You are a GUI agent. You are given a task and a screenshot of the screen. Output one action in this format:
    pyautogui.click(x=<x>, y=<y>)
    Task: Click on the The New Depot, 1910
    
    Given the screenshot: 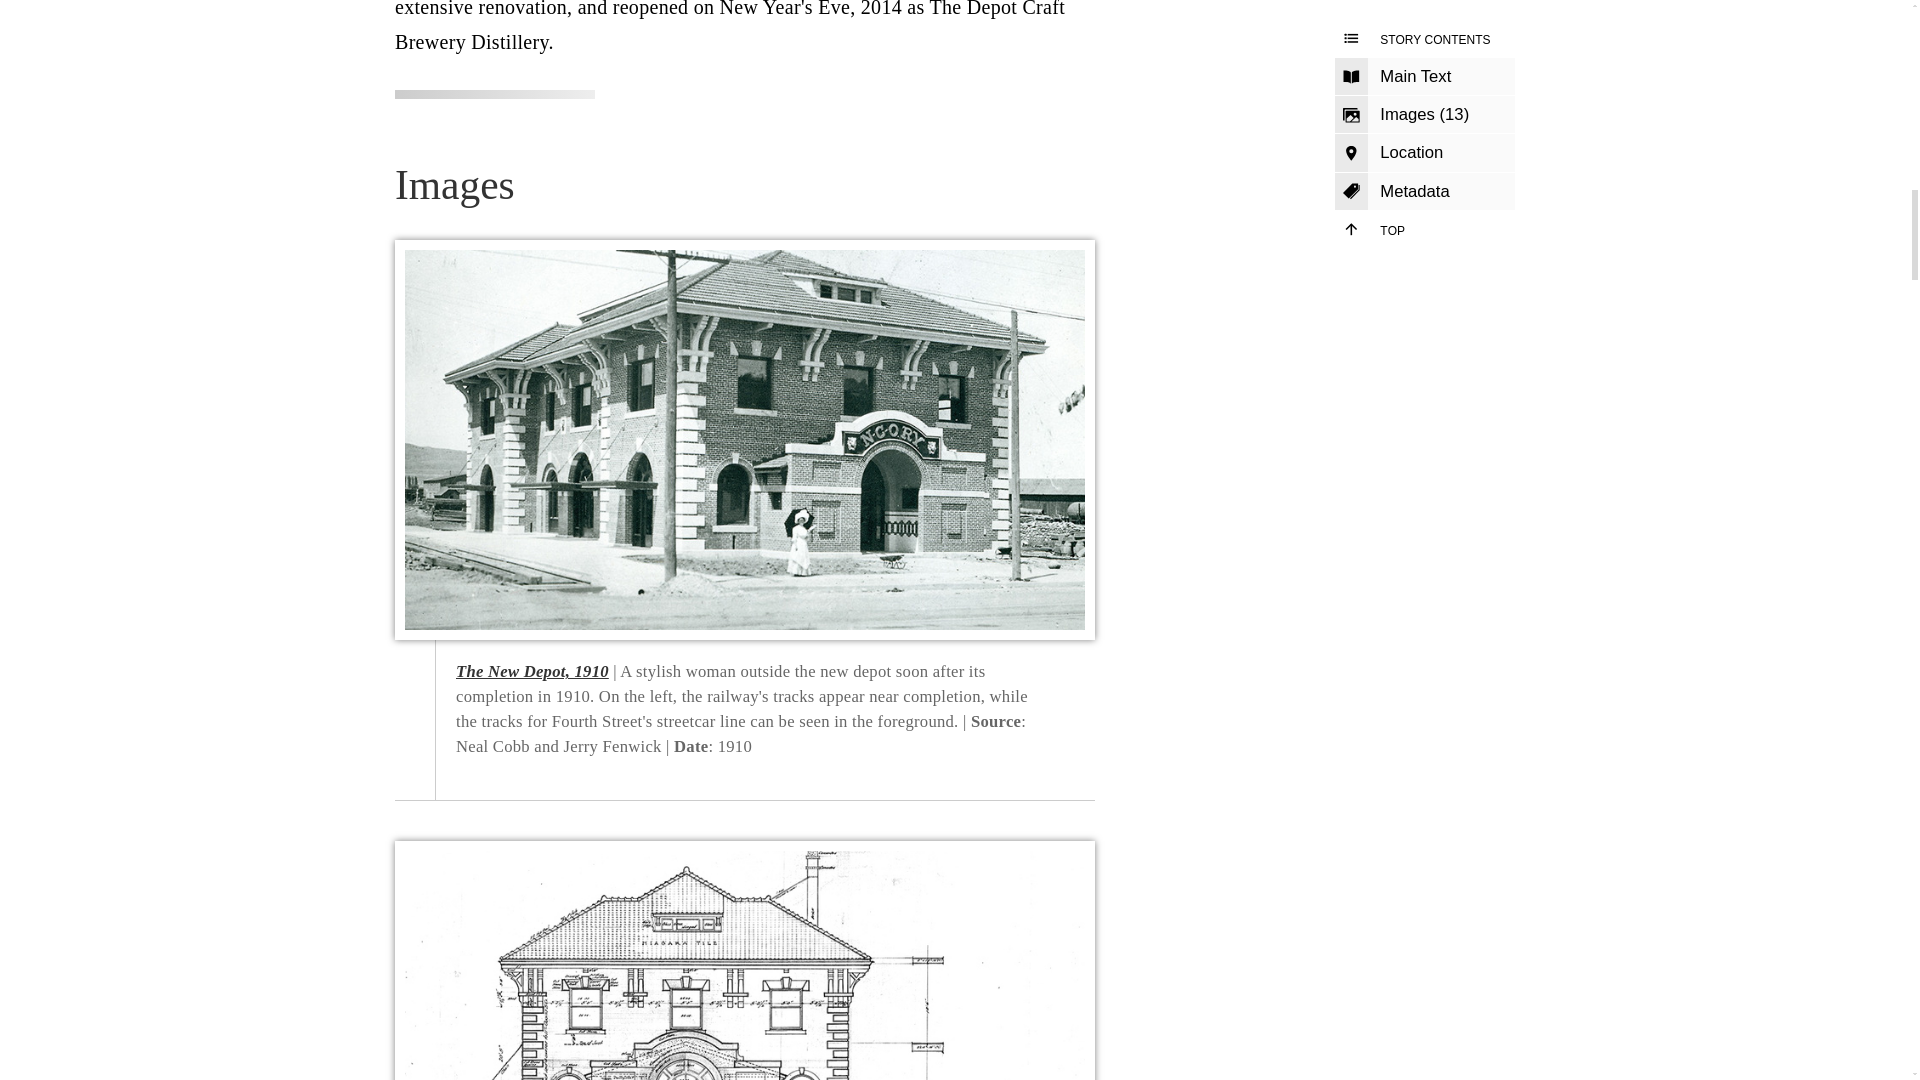 What is the action you would take?
    pyautogui.click(x=532, y=672)
    